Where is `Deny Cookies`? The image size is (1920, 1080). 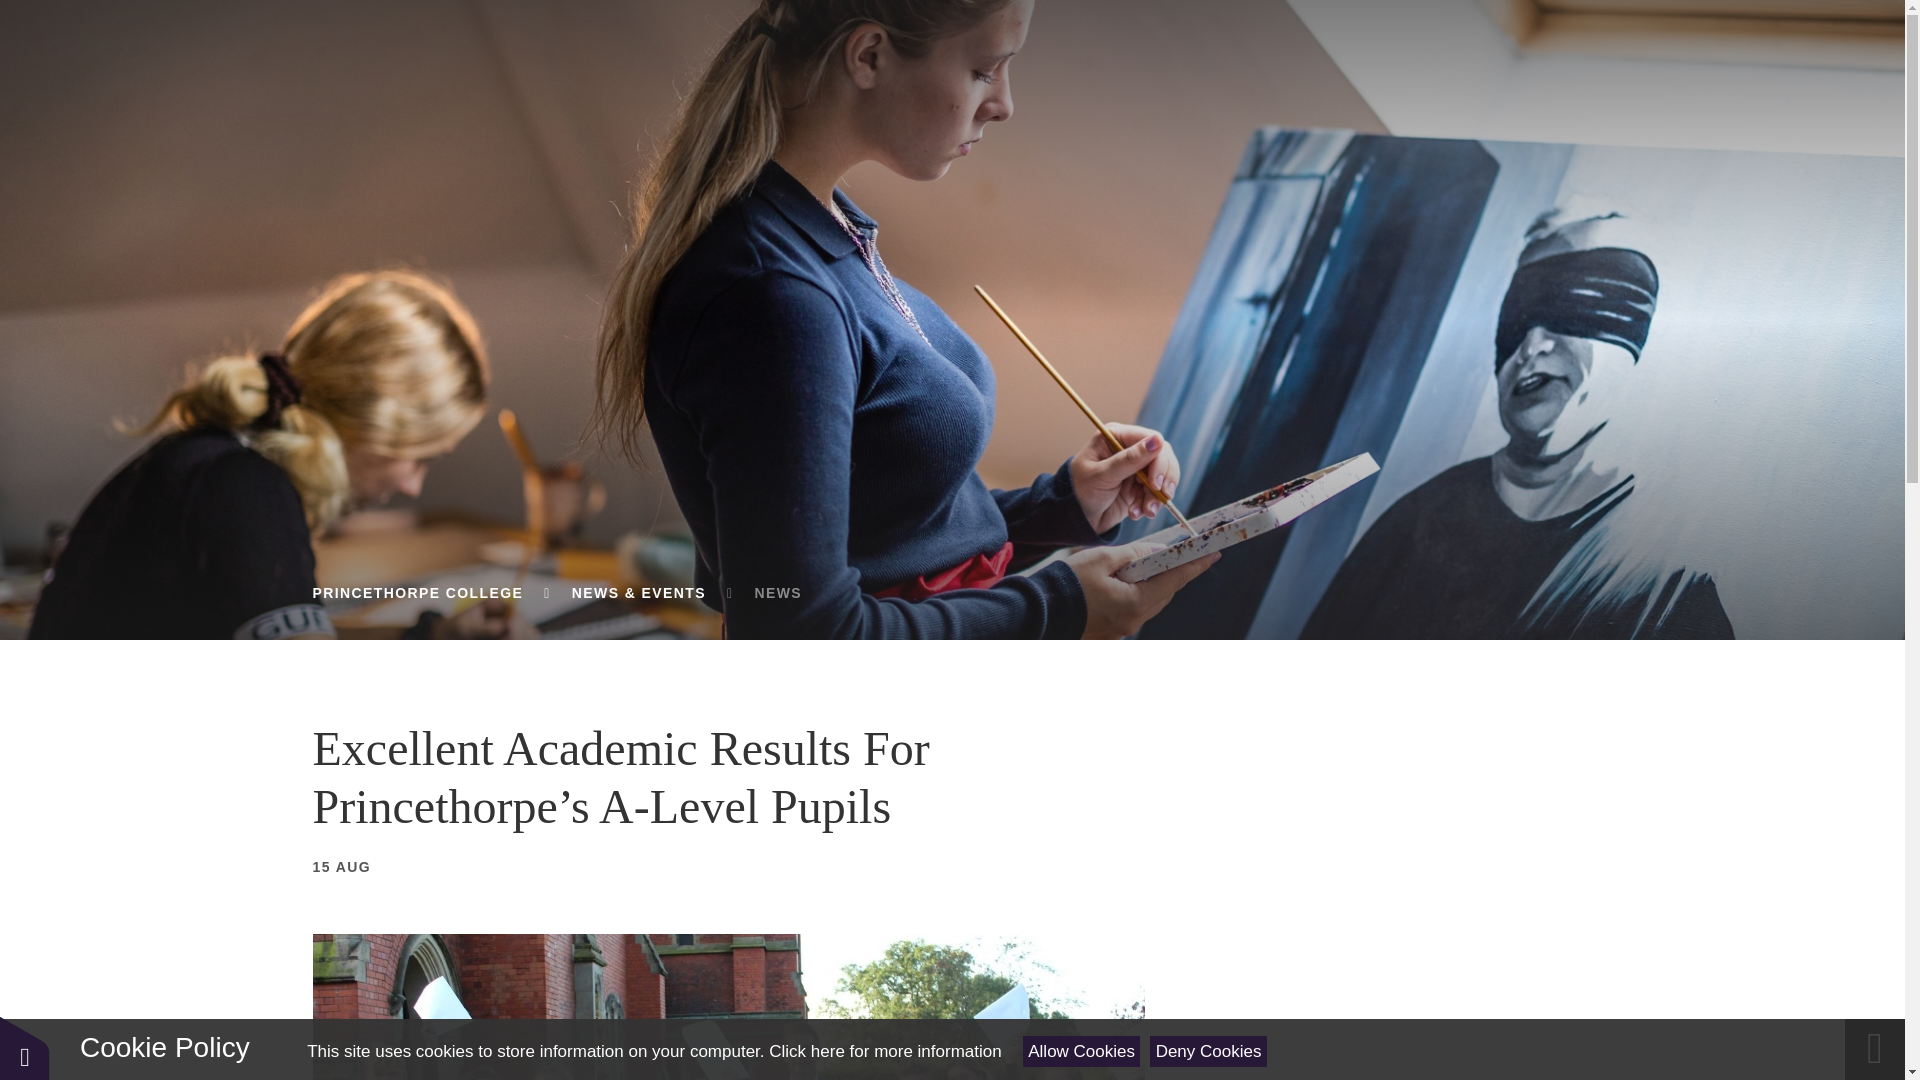
Deny Cookies is located at coordinates (1208, 1051).